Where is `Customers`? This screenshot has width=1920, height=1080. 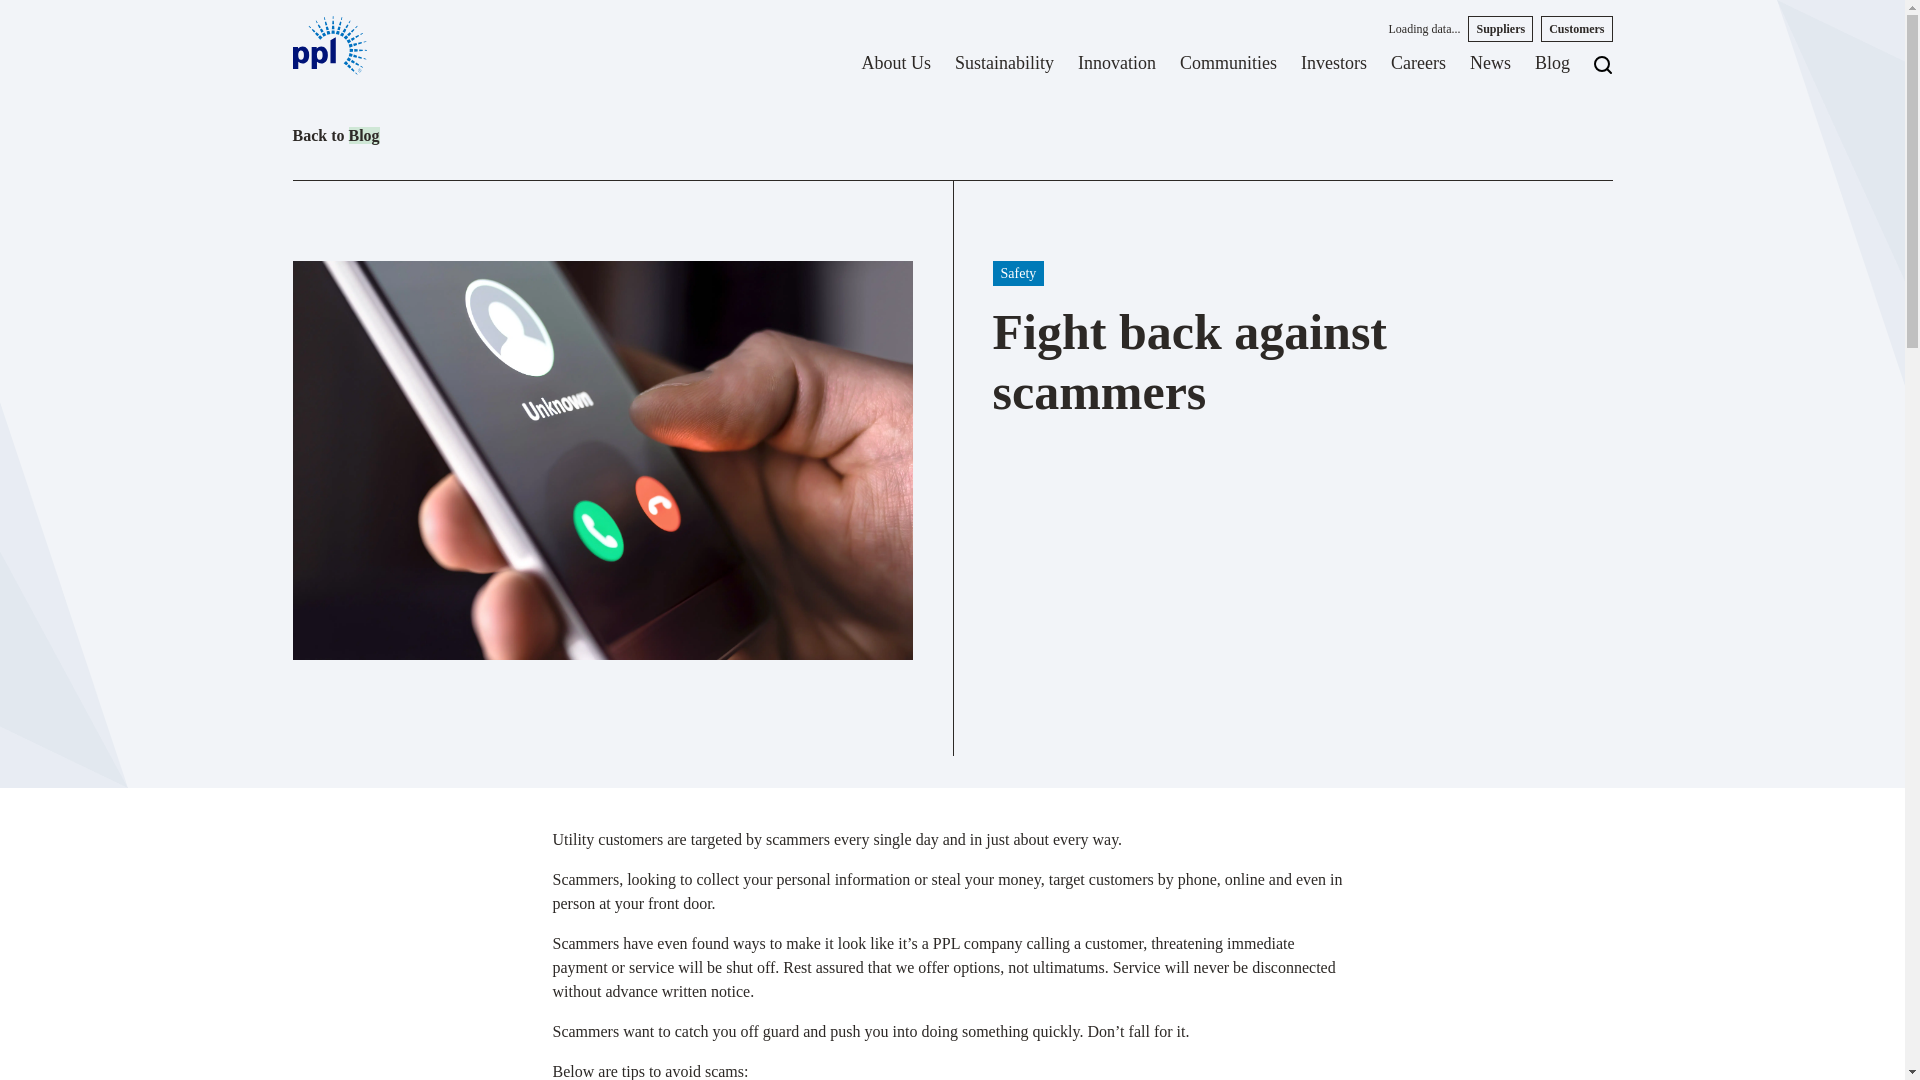
Customers is located at coordinates (1576, 29).